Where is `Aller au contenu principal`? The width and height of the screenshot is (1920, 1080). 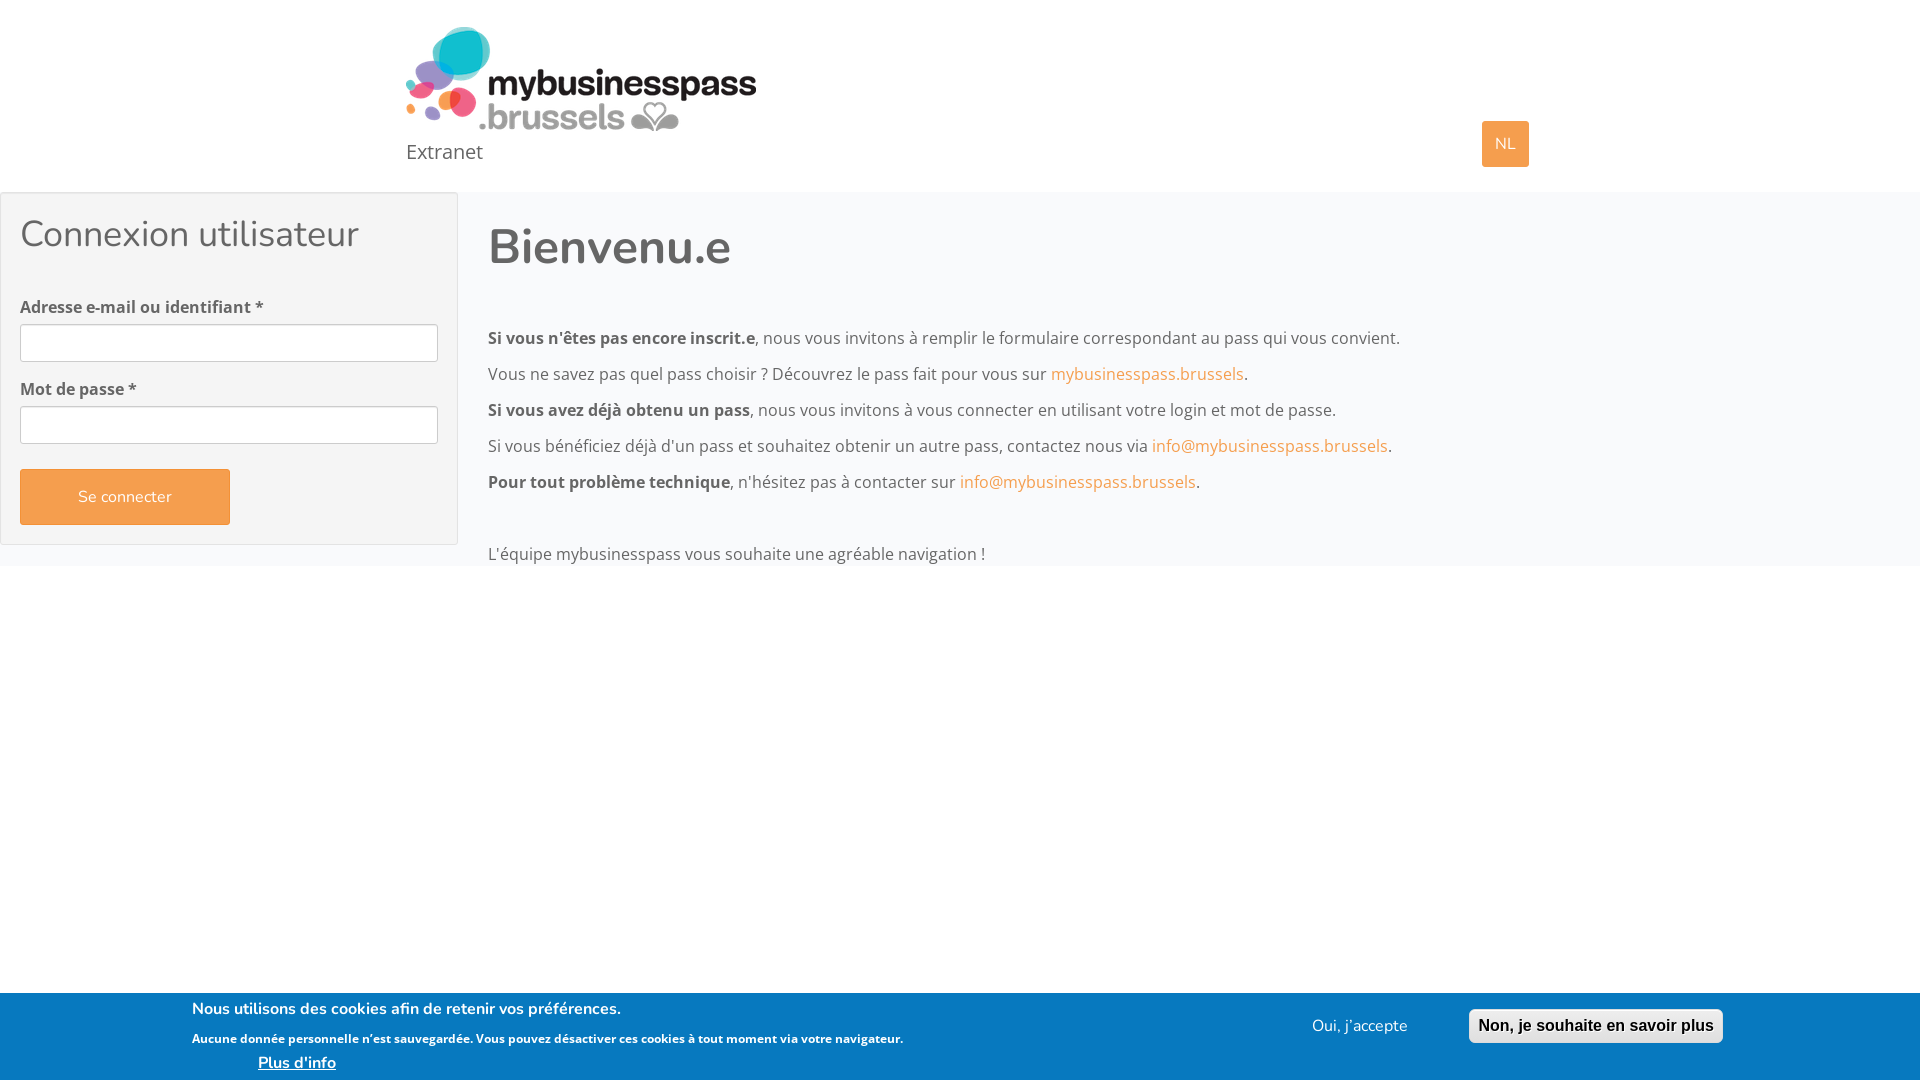
Aller au contenu principal is located at coordinates (0, 20).